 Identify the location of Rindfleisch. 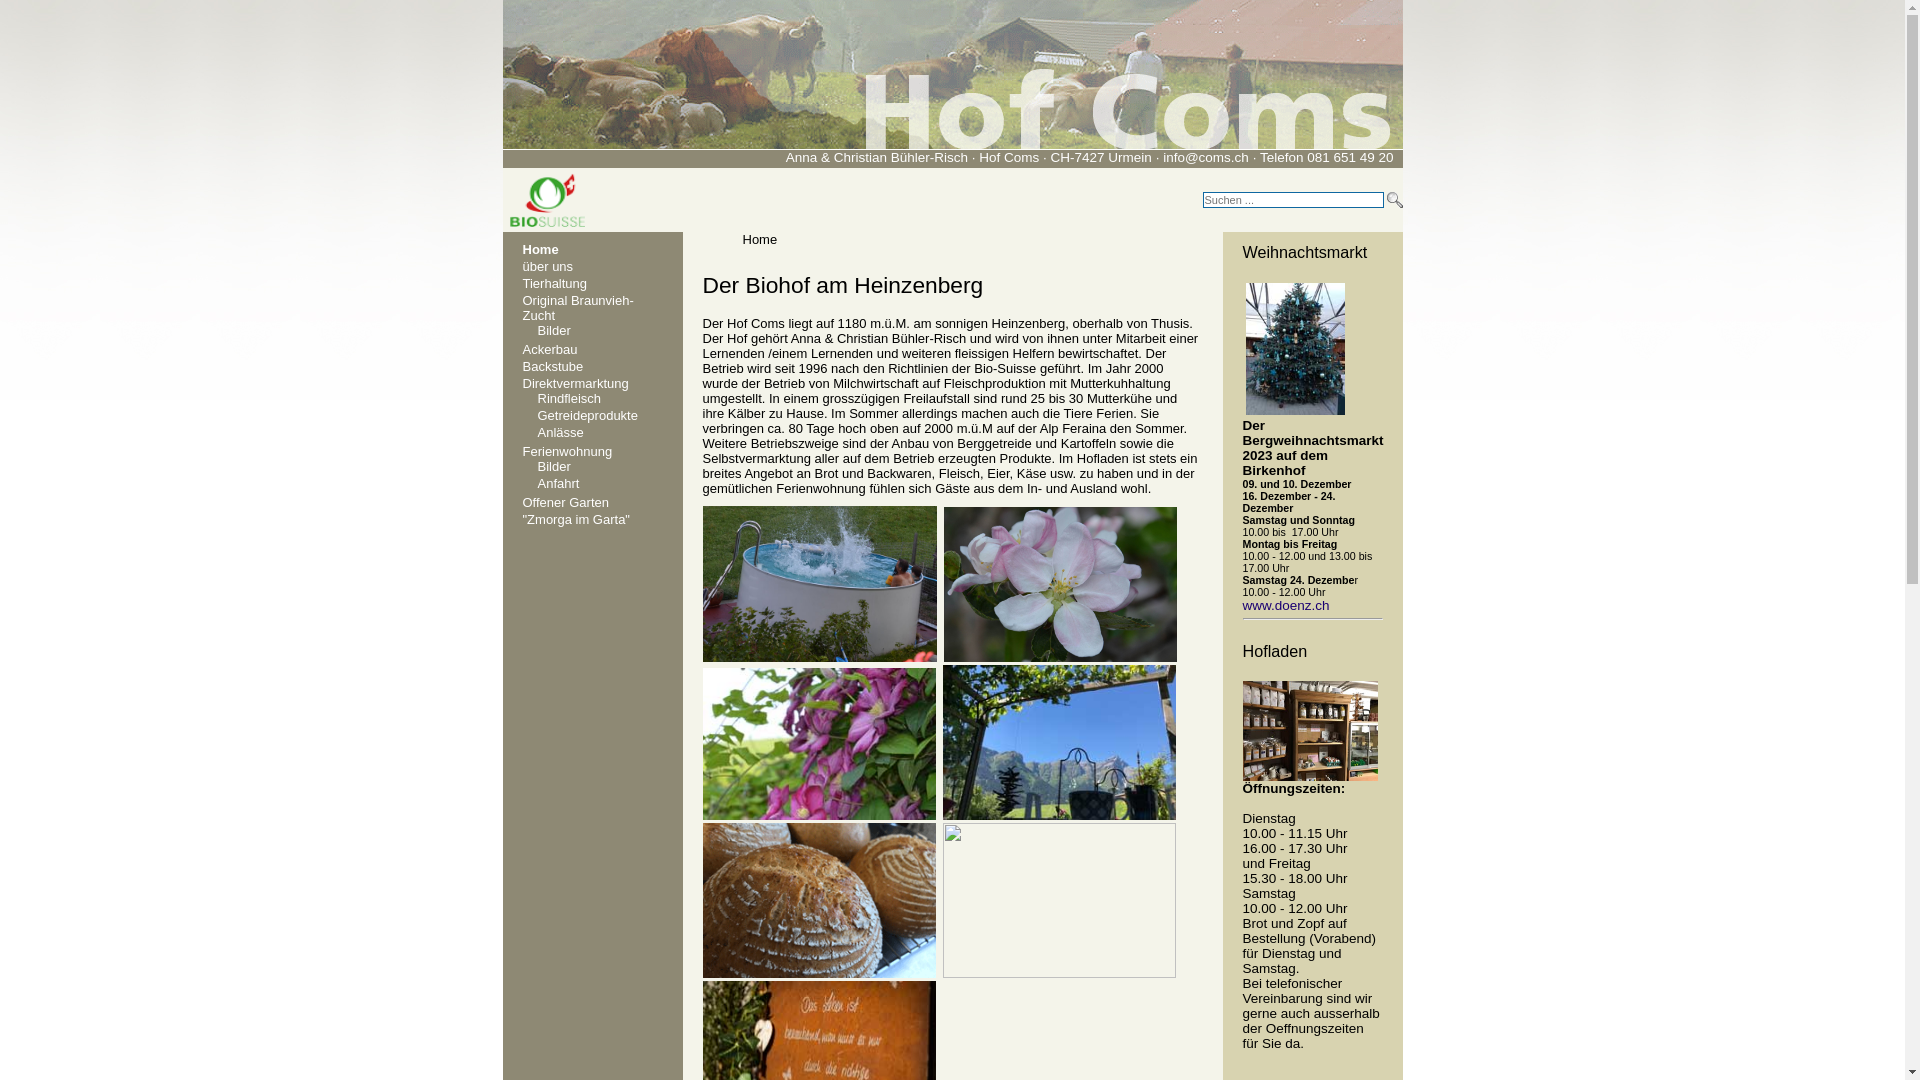
(570, 398).